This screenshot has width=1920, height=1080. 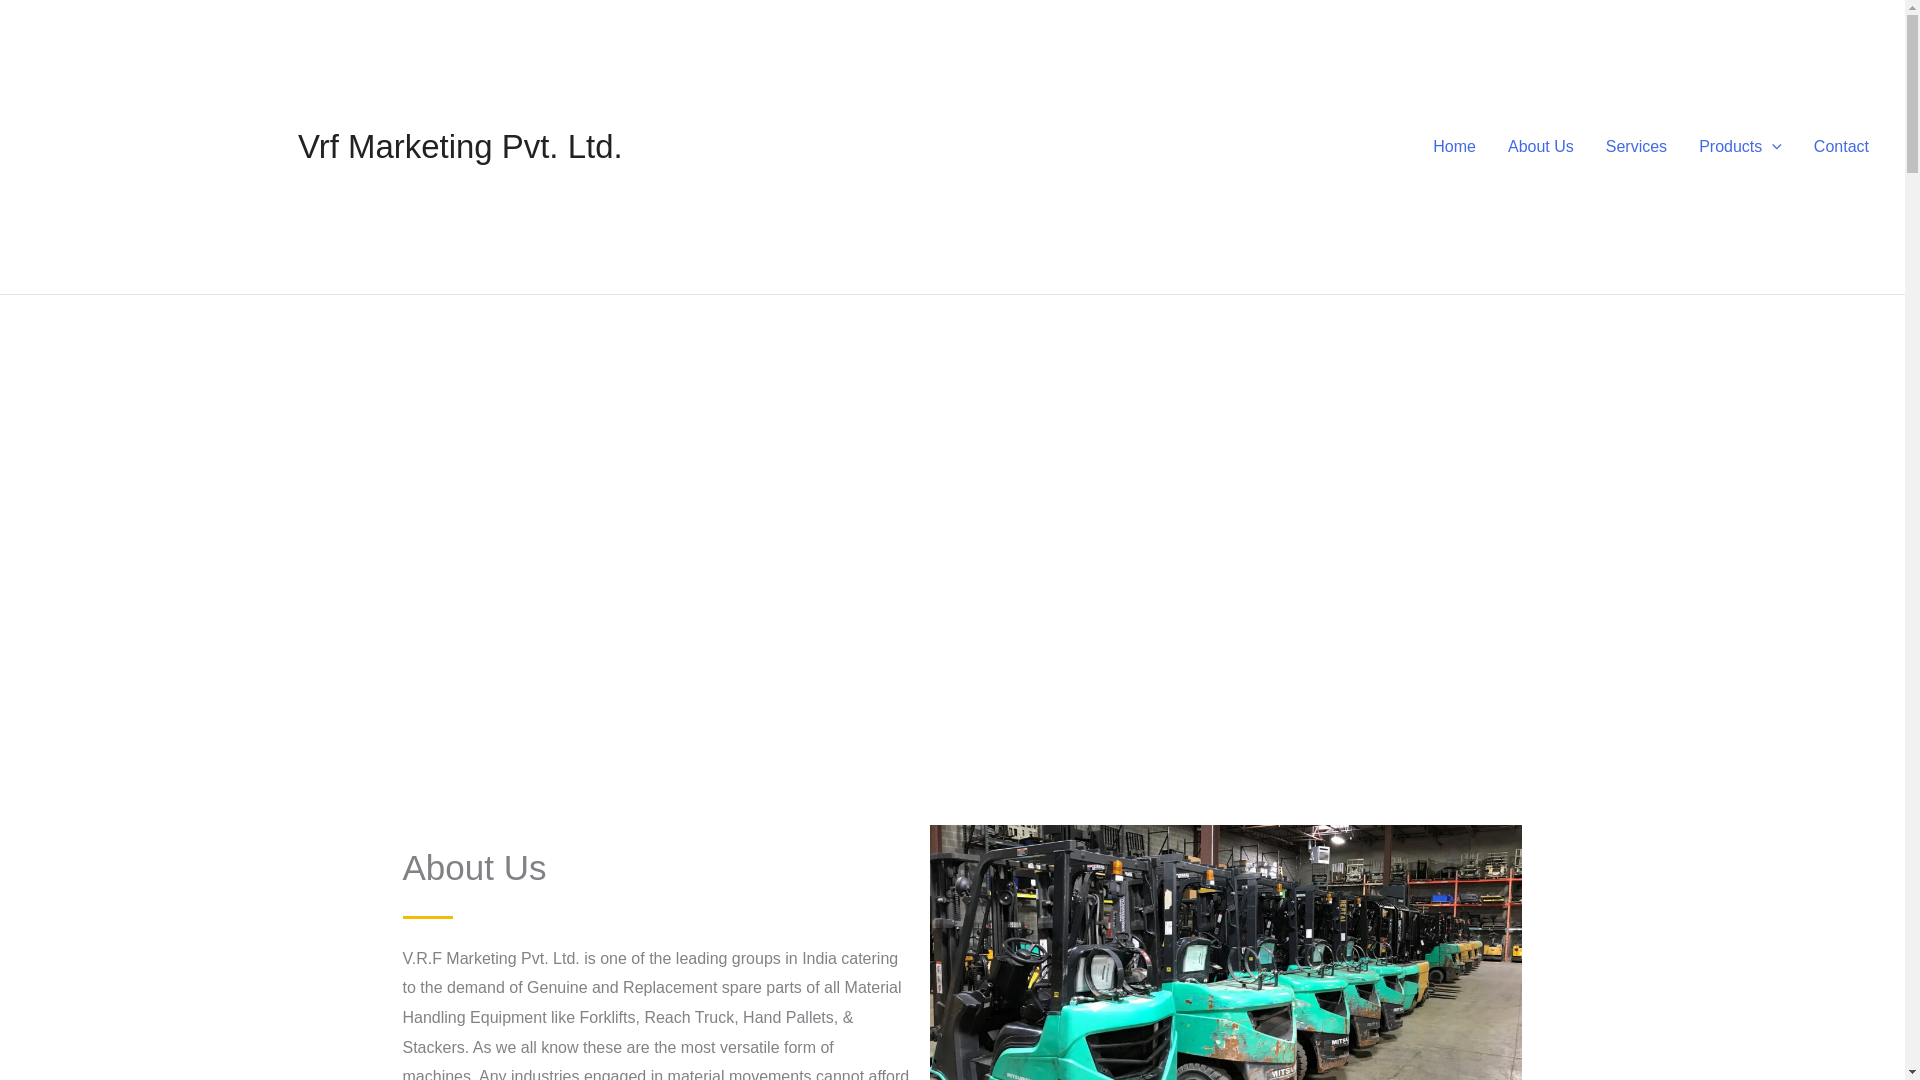 I want to click on Products, so click(x=1740, y=146).